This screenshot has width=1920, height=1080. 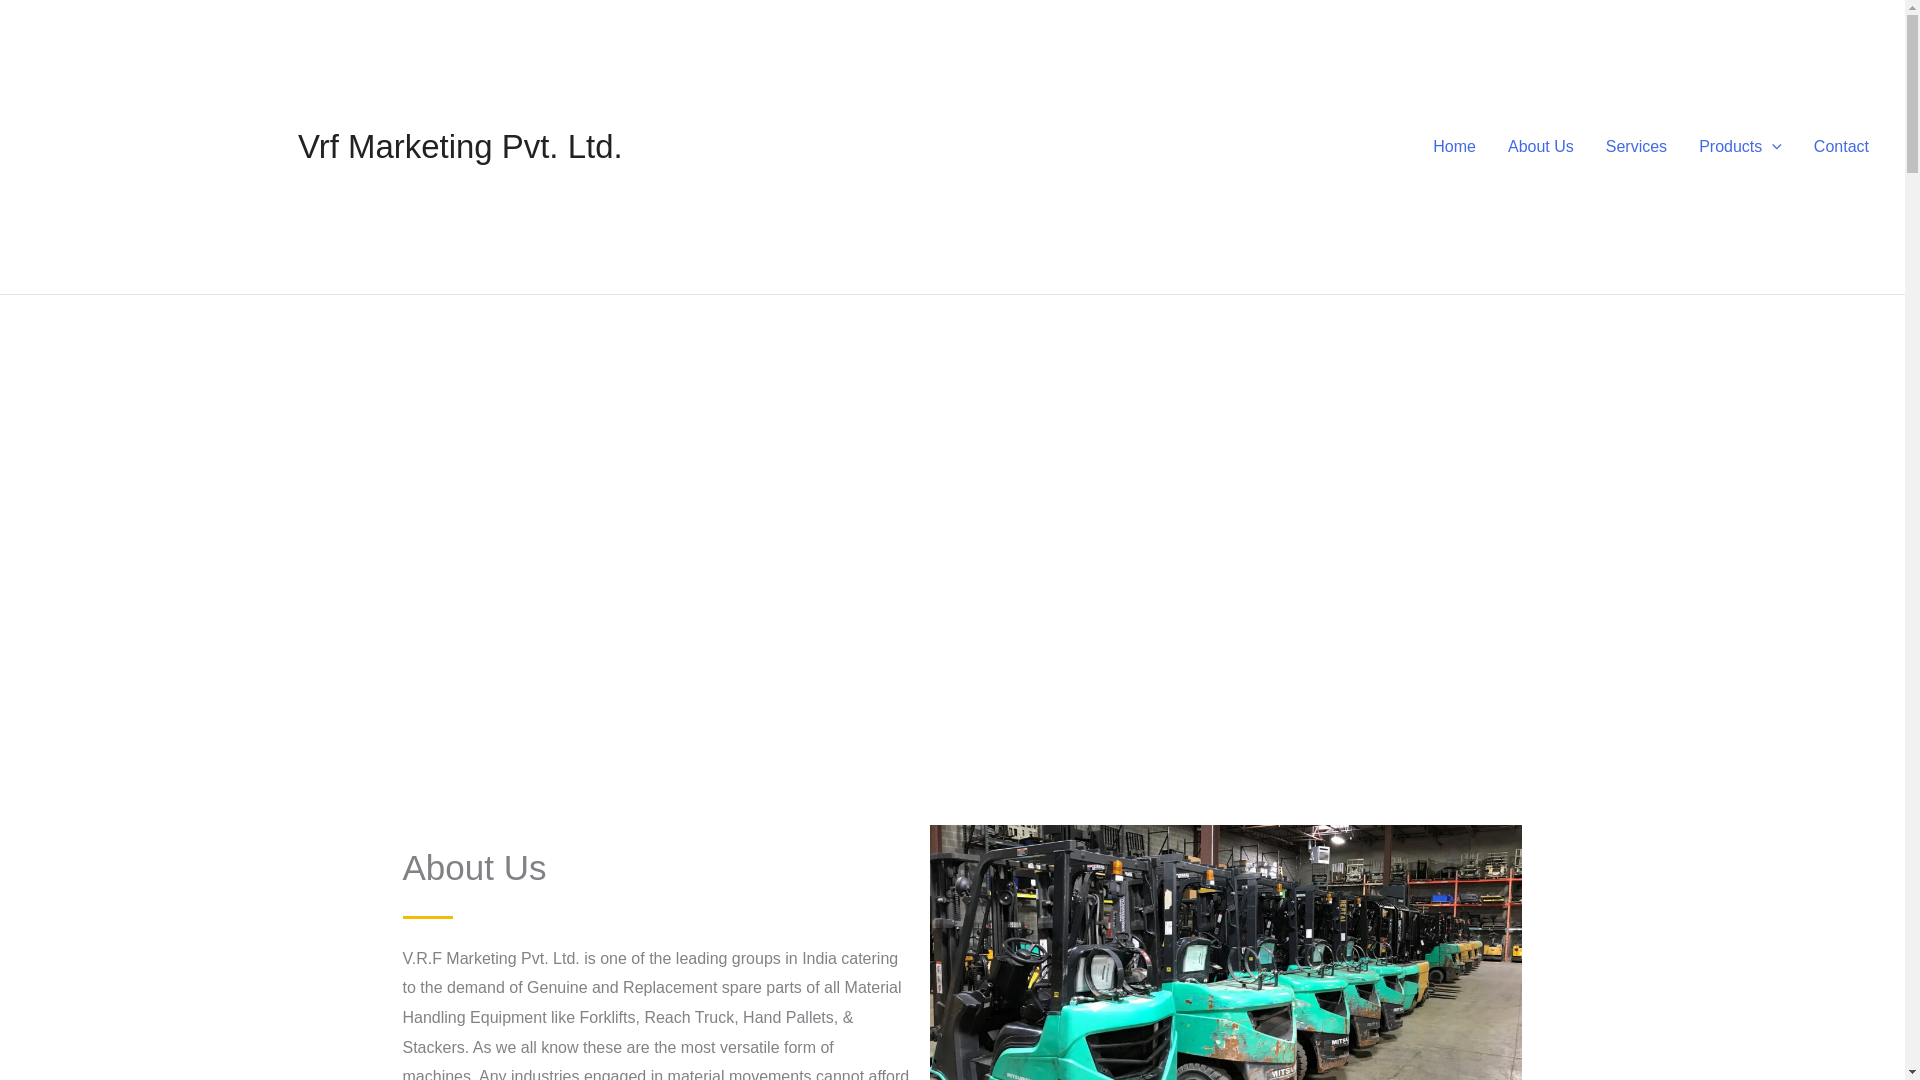 I want to click on Products, so click(x=1740, y=146).